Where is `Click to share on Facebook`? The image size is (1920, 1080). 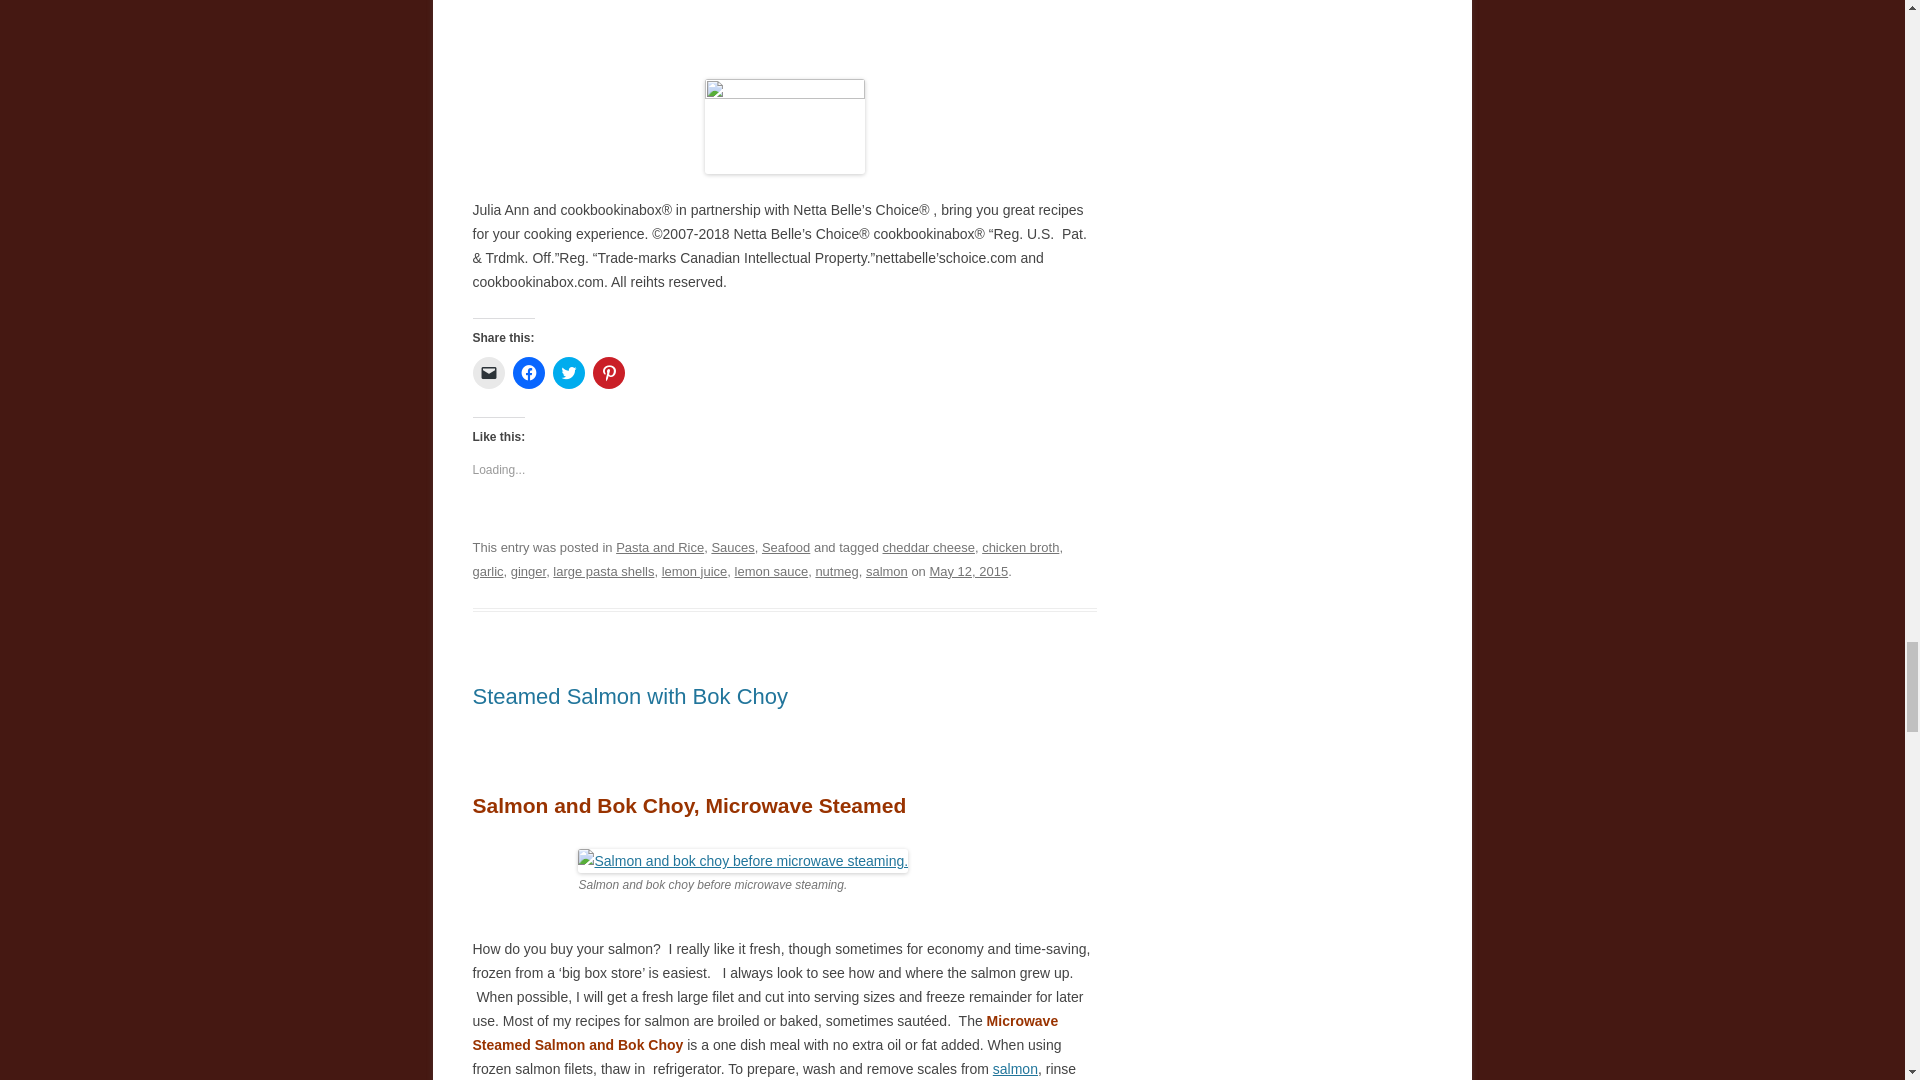
Click to share on Facebook is located at coordinates (528, 372).